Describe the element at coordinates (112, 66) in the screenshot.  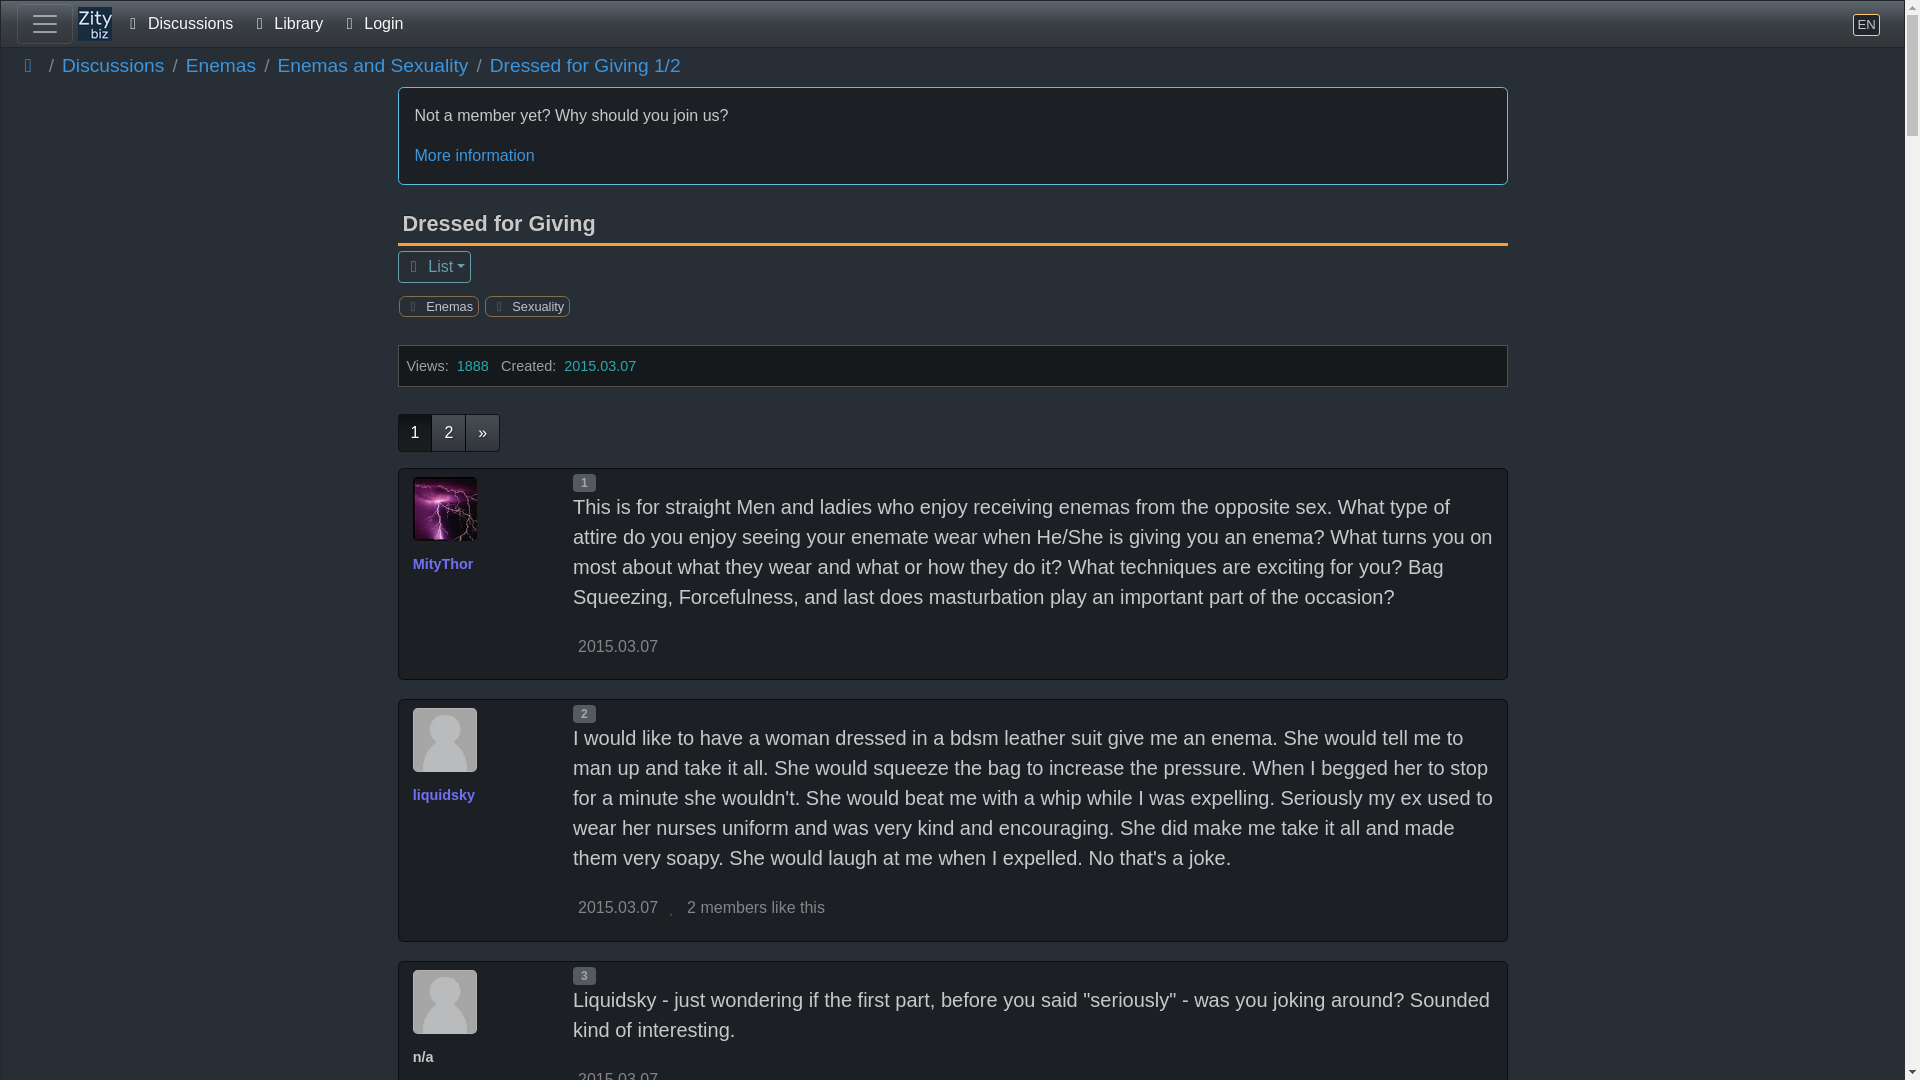
I see `Discussions` at that location.